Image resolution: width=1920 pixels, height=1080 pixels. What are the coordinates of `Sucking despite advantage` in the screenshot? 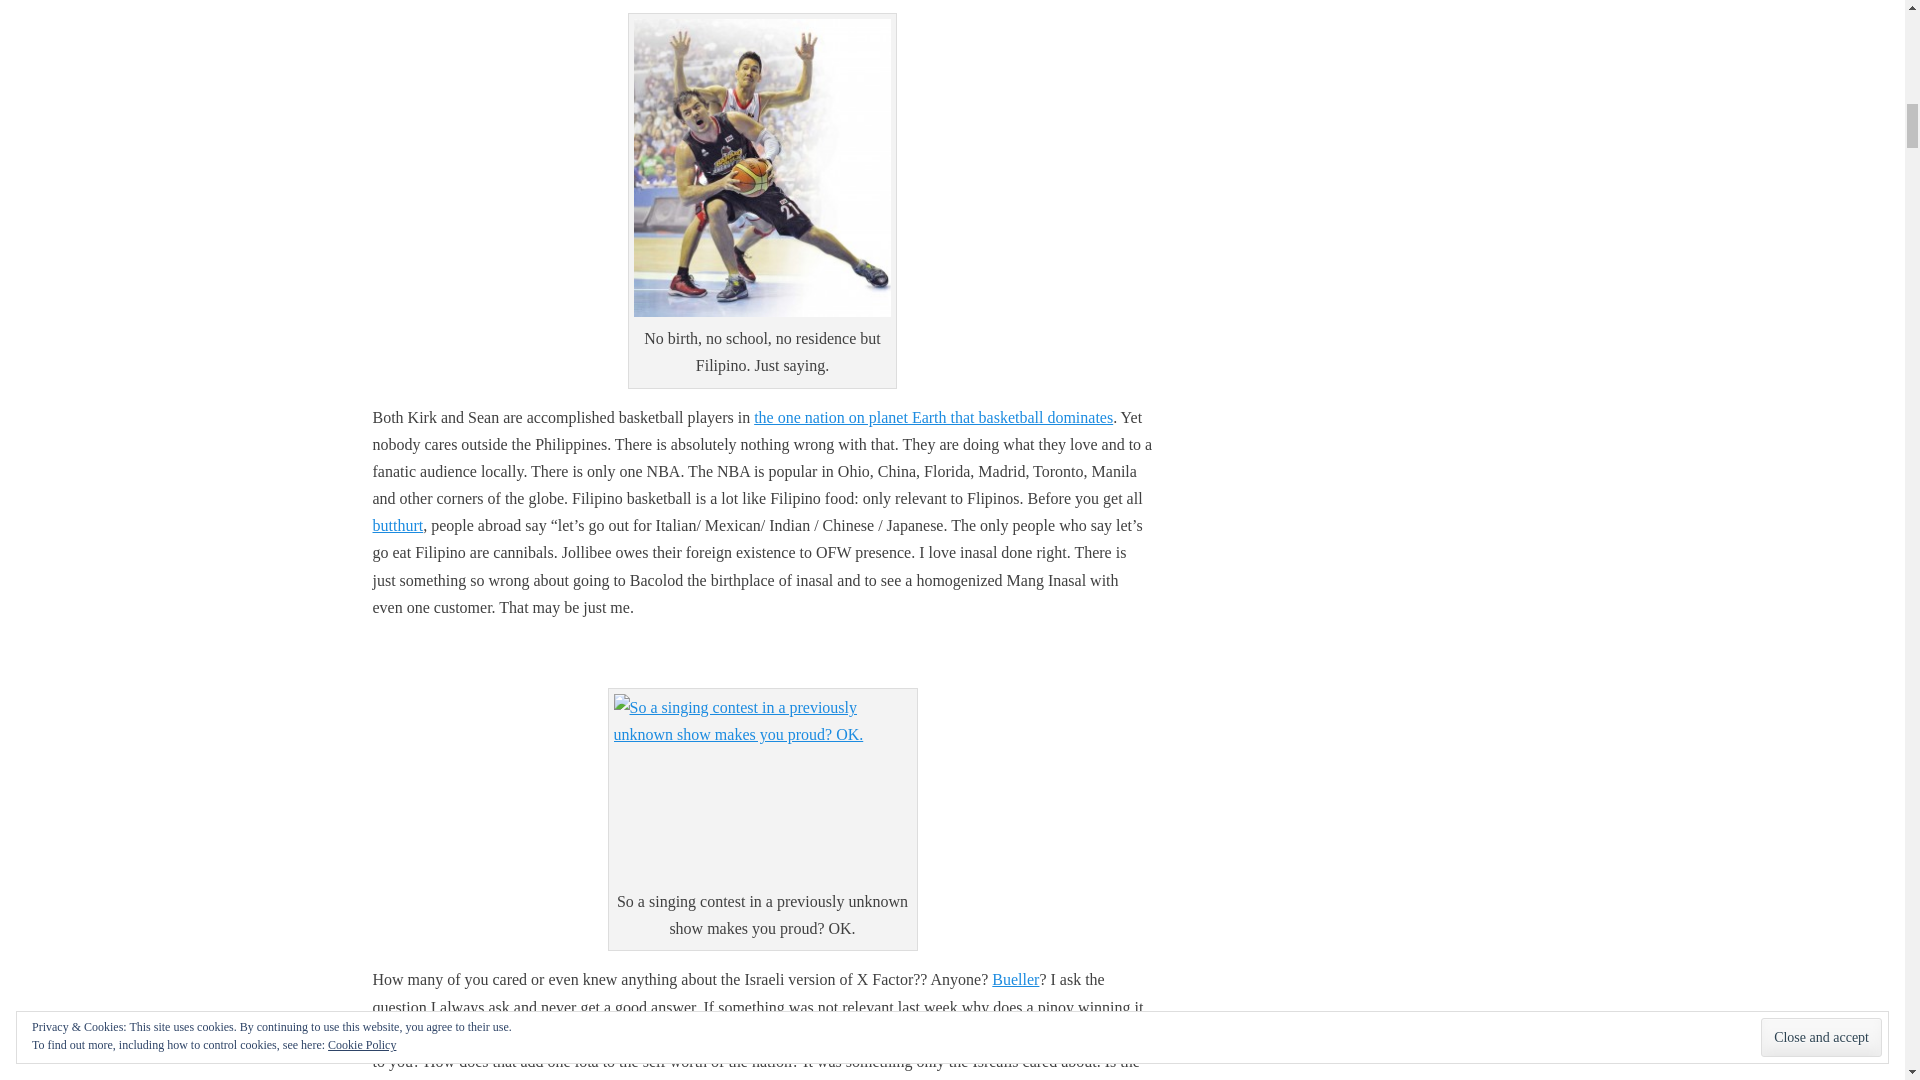 It's located at (934, 417).